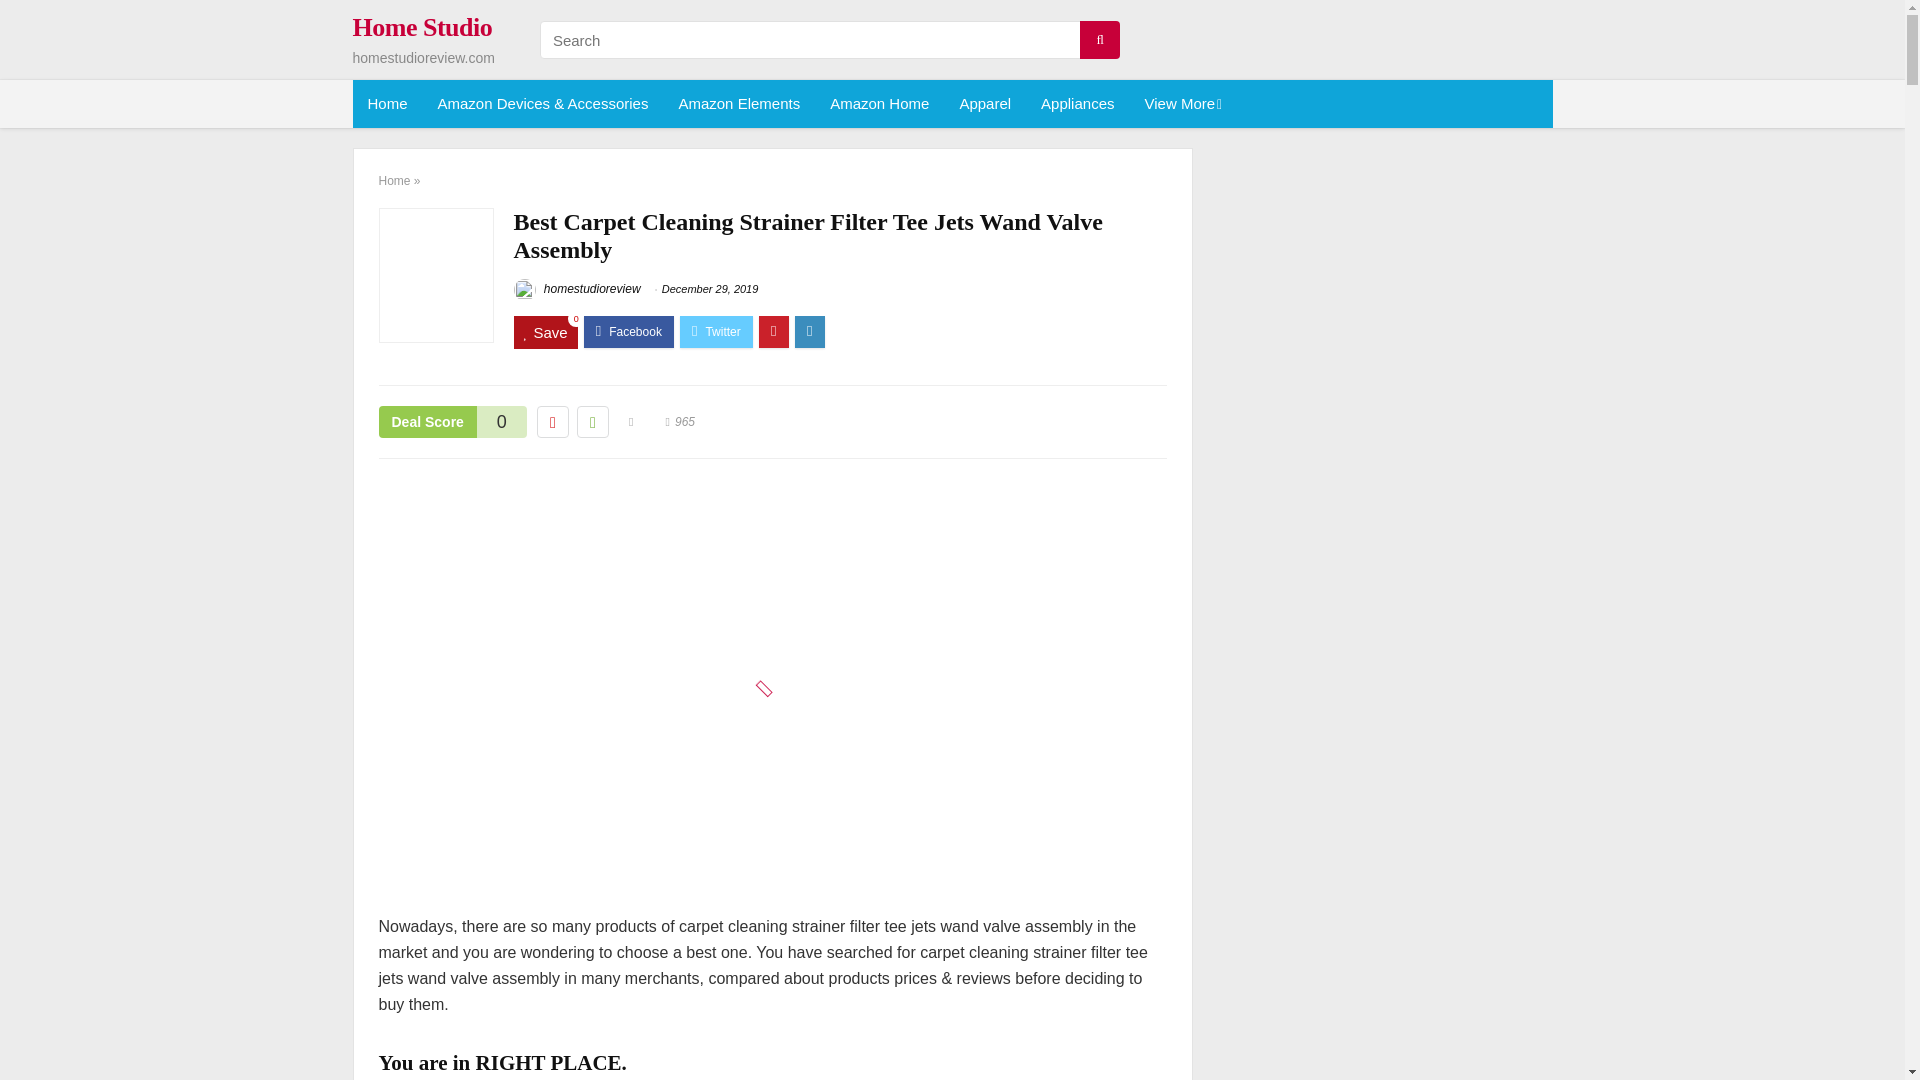  Describe the element at coordinates (1180, 104) in the screenshot. I see `View More` at that location.